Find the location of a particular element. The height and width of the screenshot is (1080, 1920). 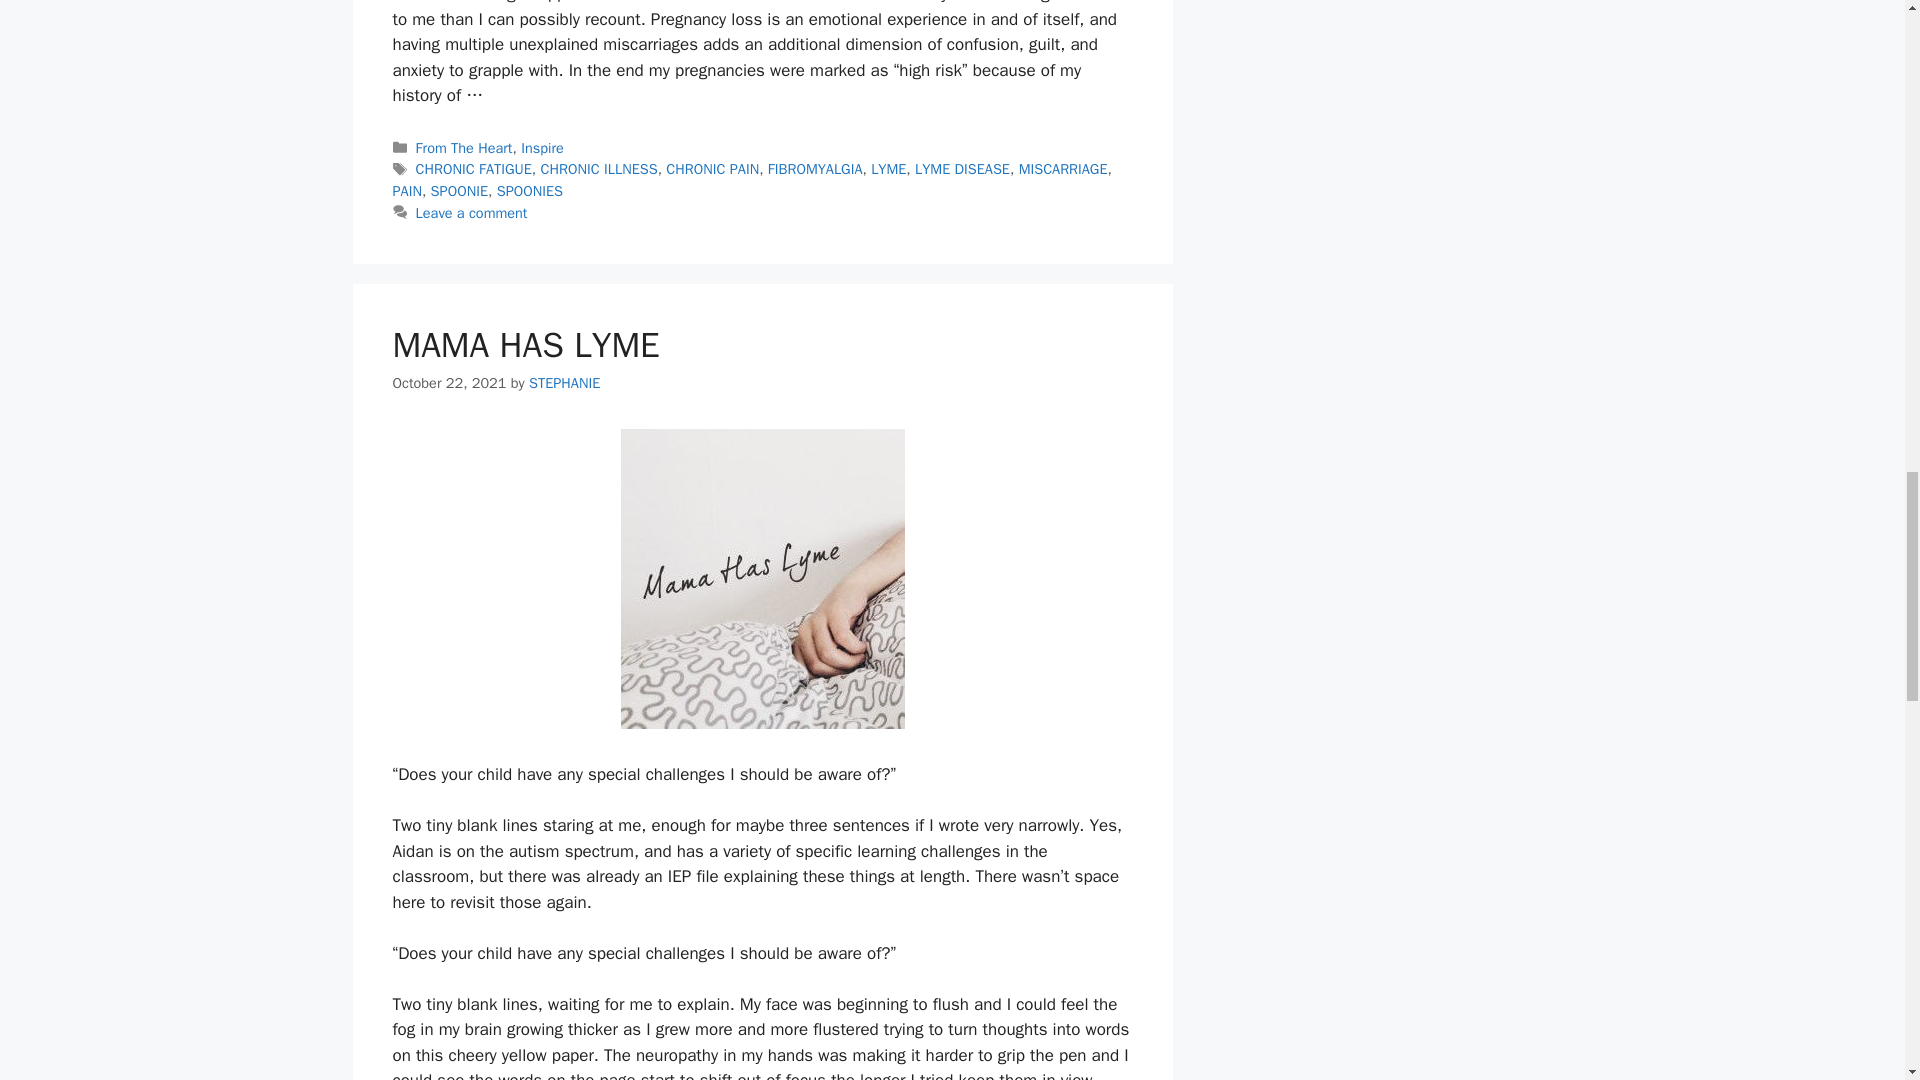

FIBROMYALGIA is located at coordinates (815, 168).